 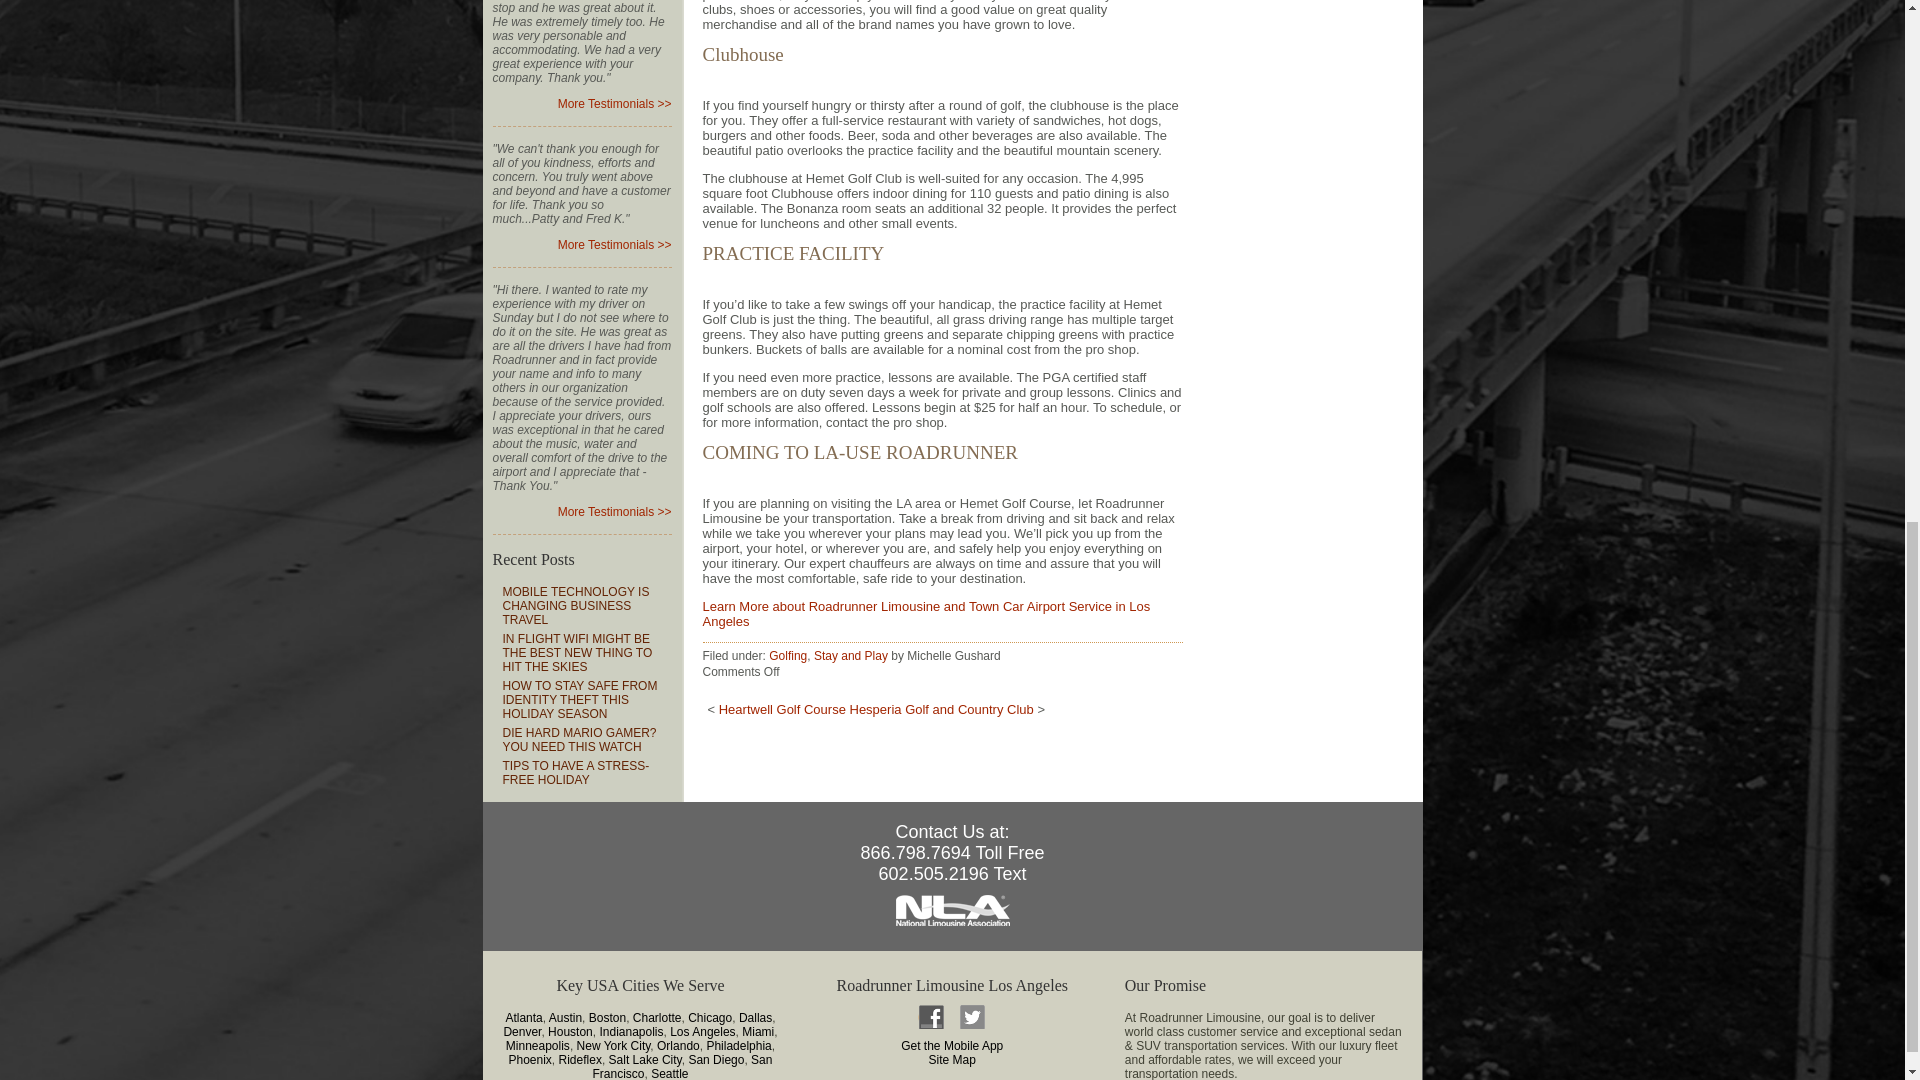 What do you see at coordinates (615, 104) in the screenshot?
I see `Frequent Traveler Programs` at bounding box center [615, 104].